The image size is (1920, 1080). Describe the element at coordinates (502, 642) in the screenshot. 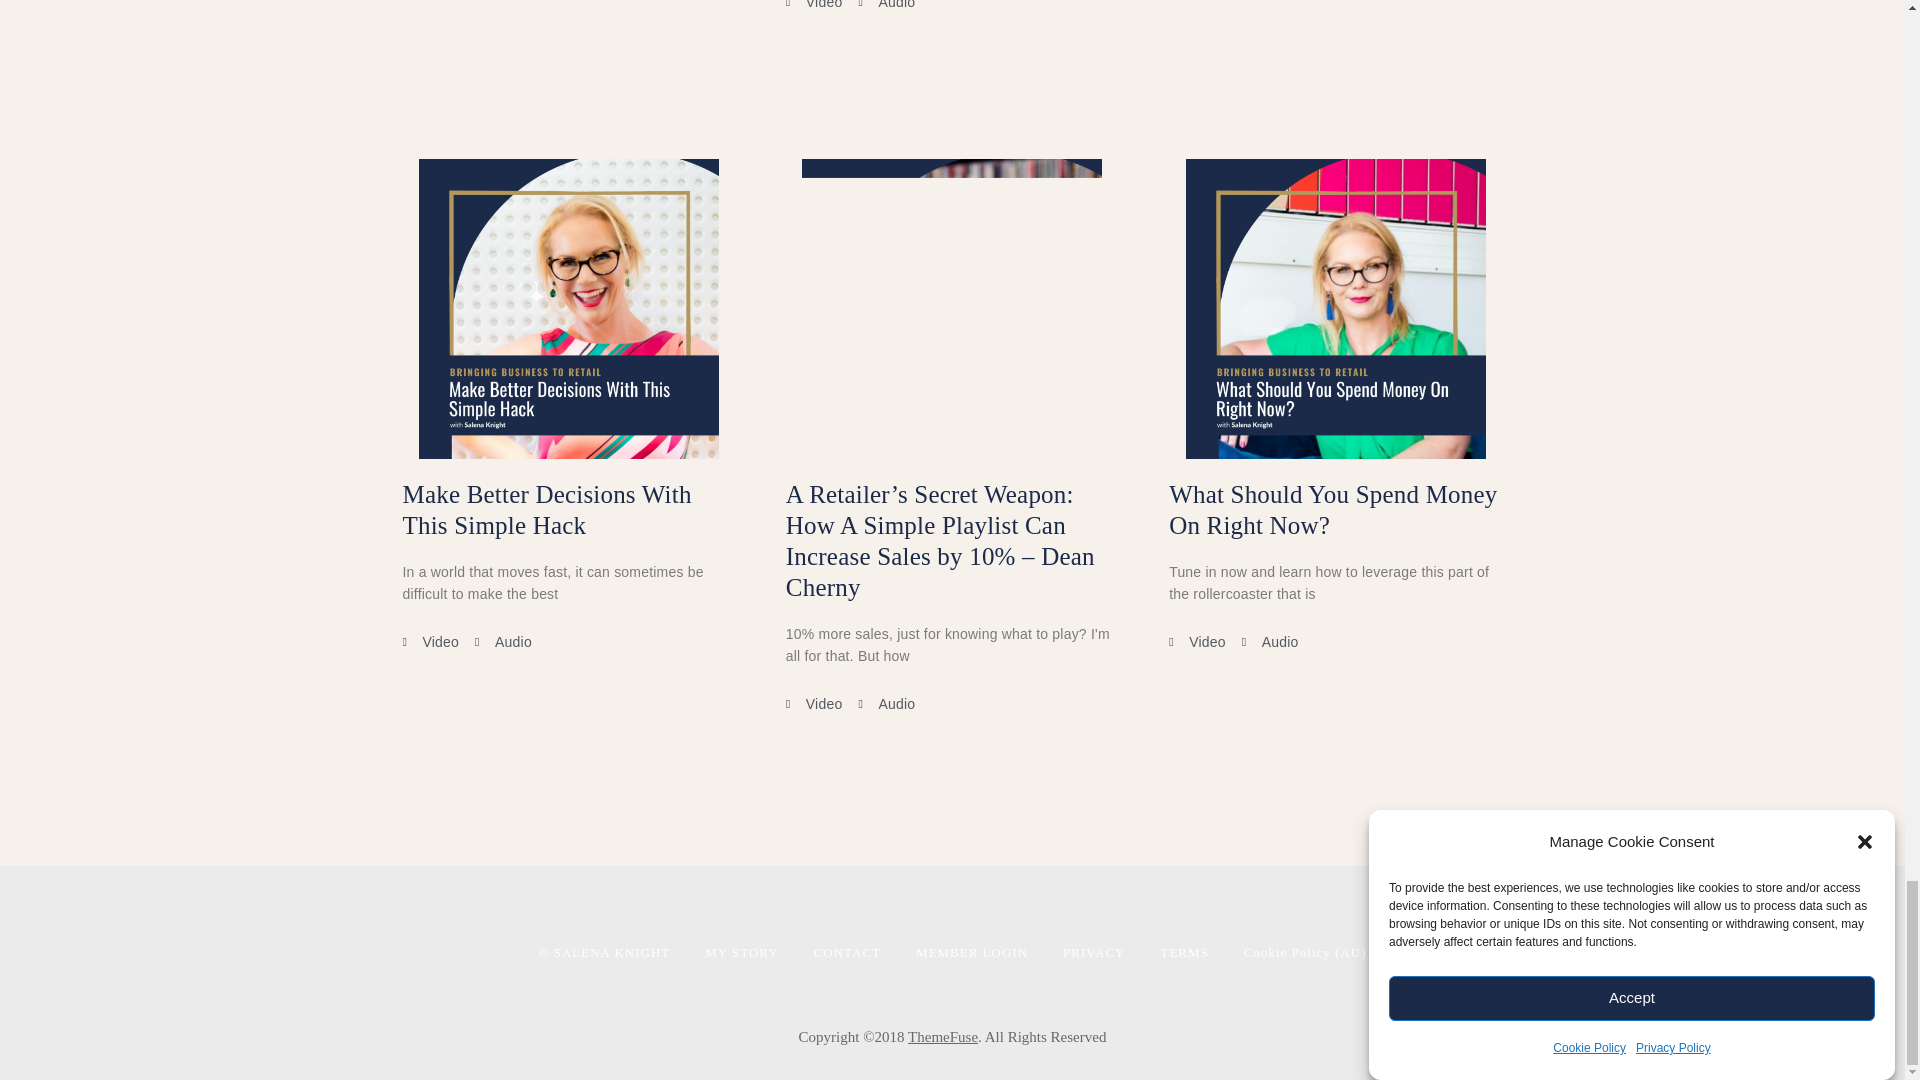

I see `Audio` at that location.